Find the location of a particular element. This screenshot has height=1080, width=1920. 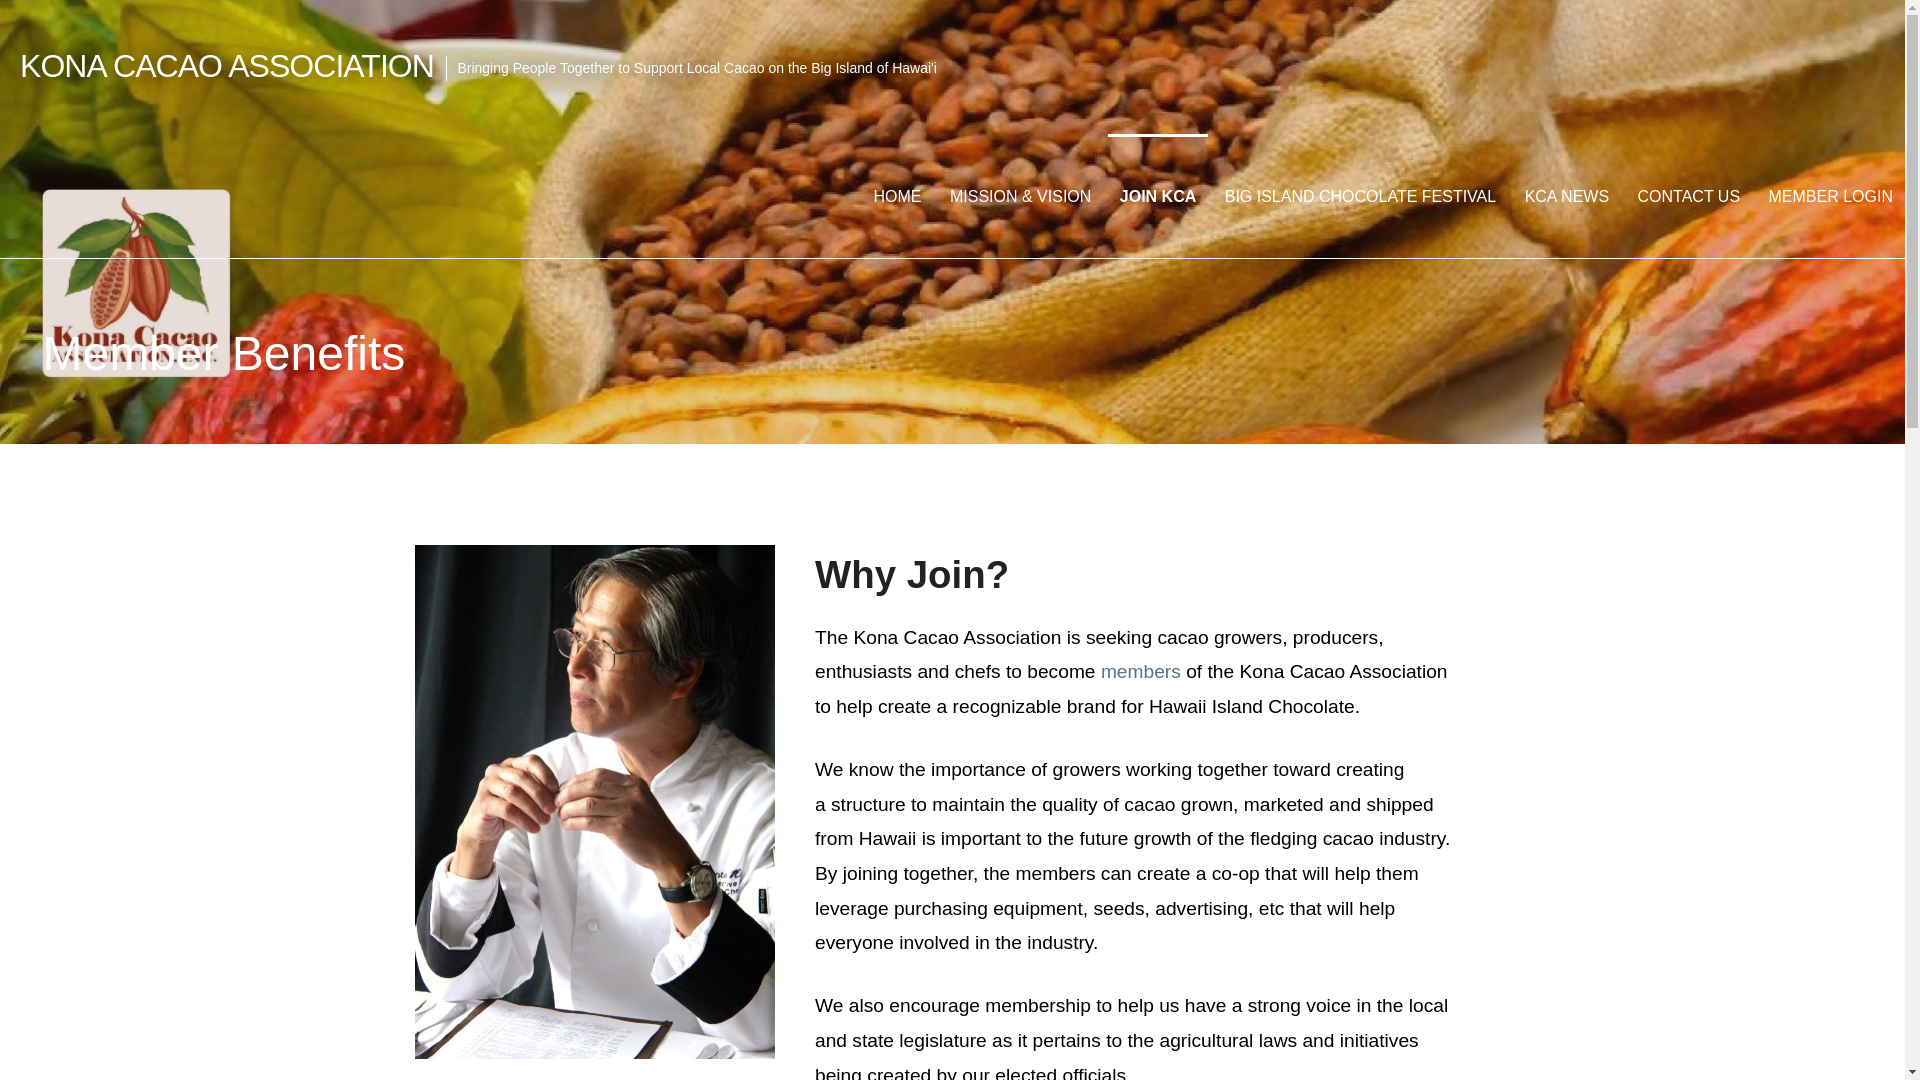

CONTACT US is located at coordinates (1689, 196).